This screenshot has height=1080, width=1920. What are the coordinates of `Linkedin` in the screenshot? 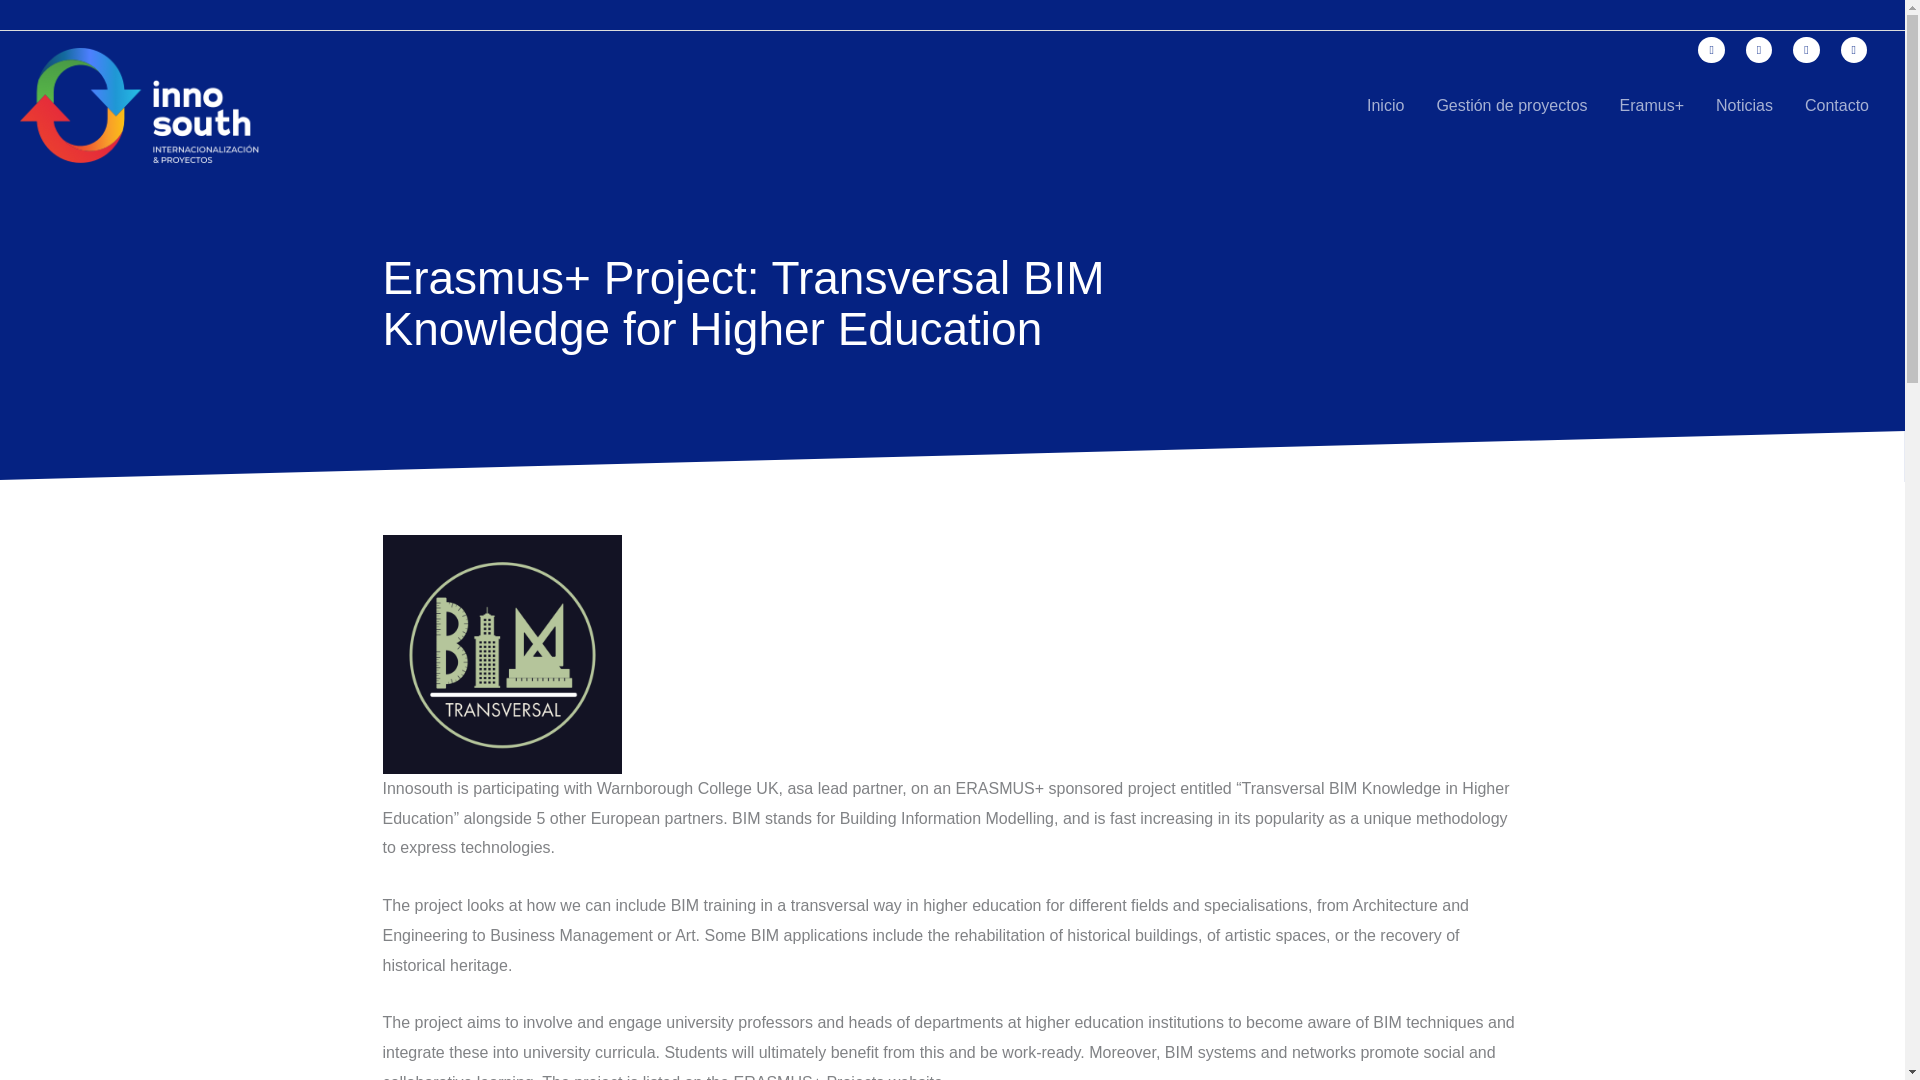 It's located at (1854, 49).